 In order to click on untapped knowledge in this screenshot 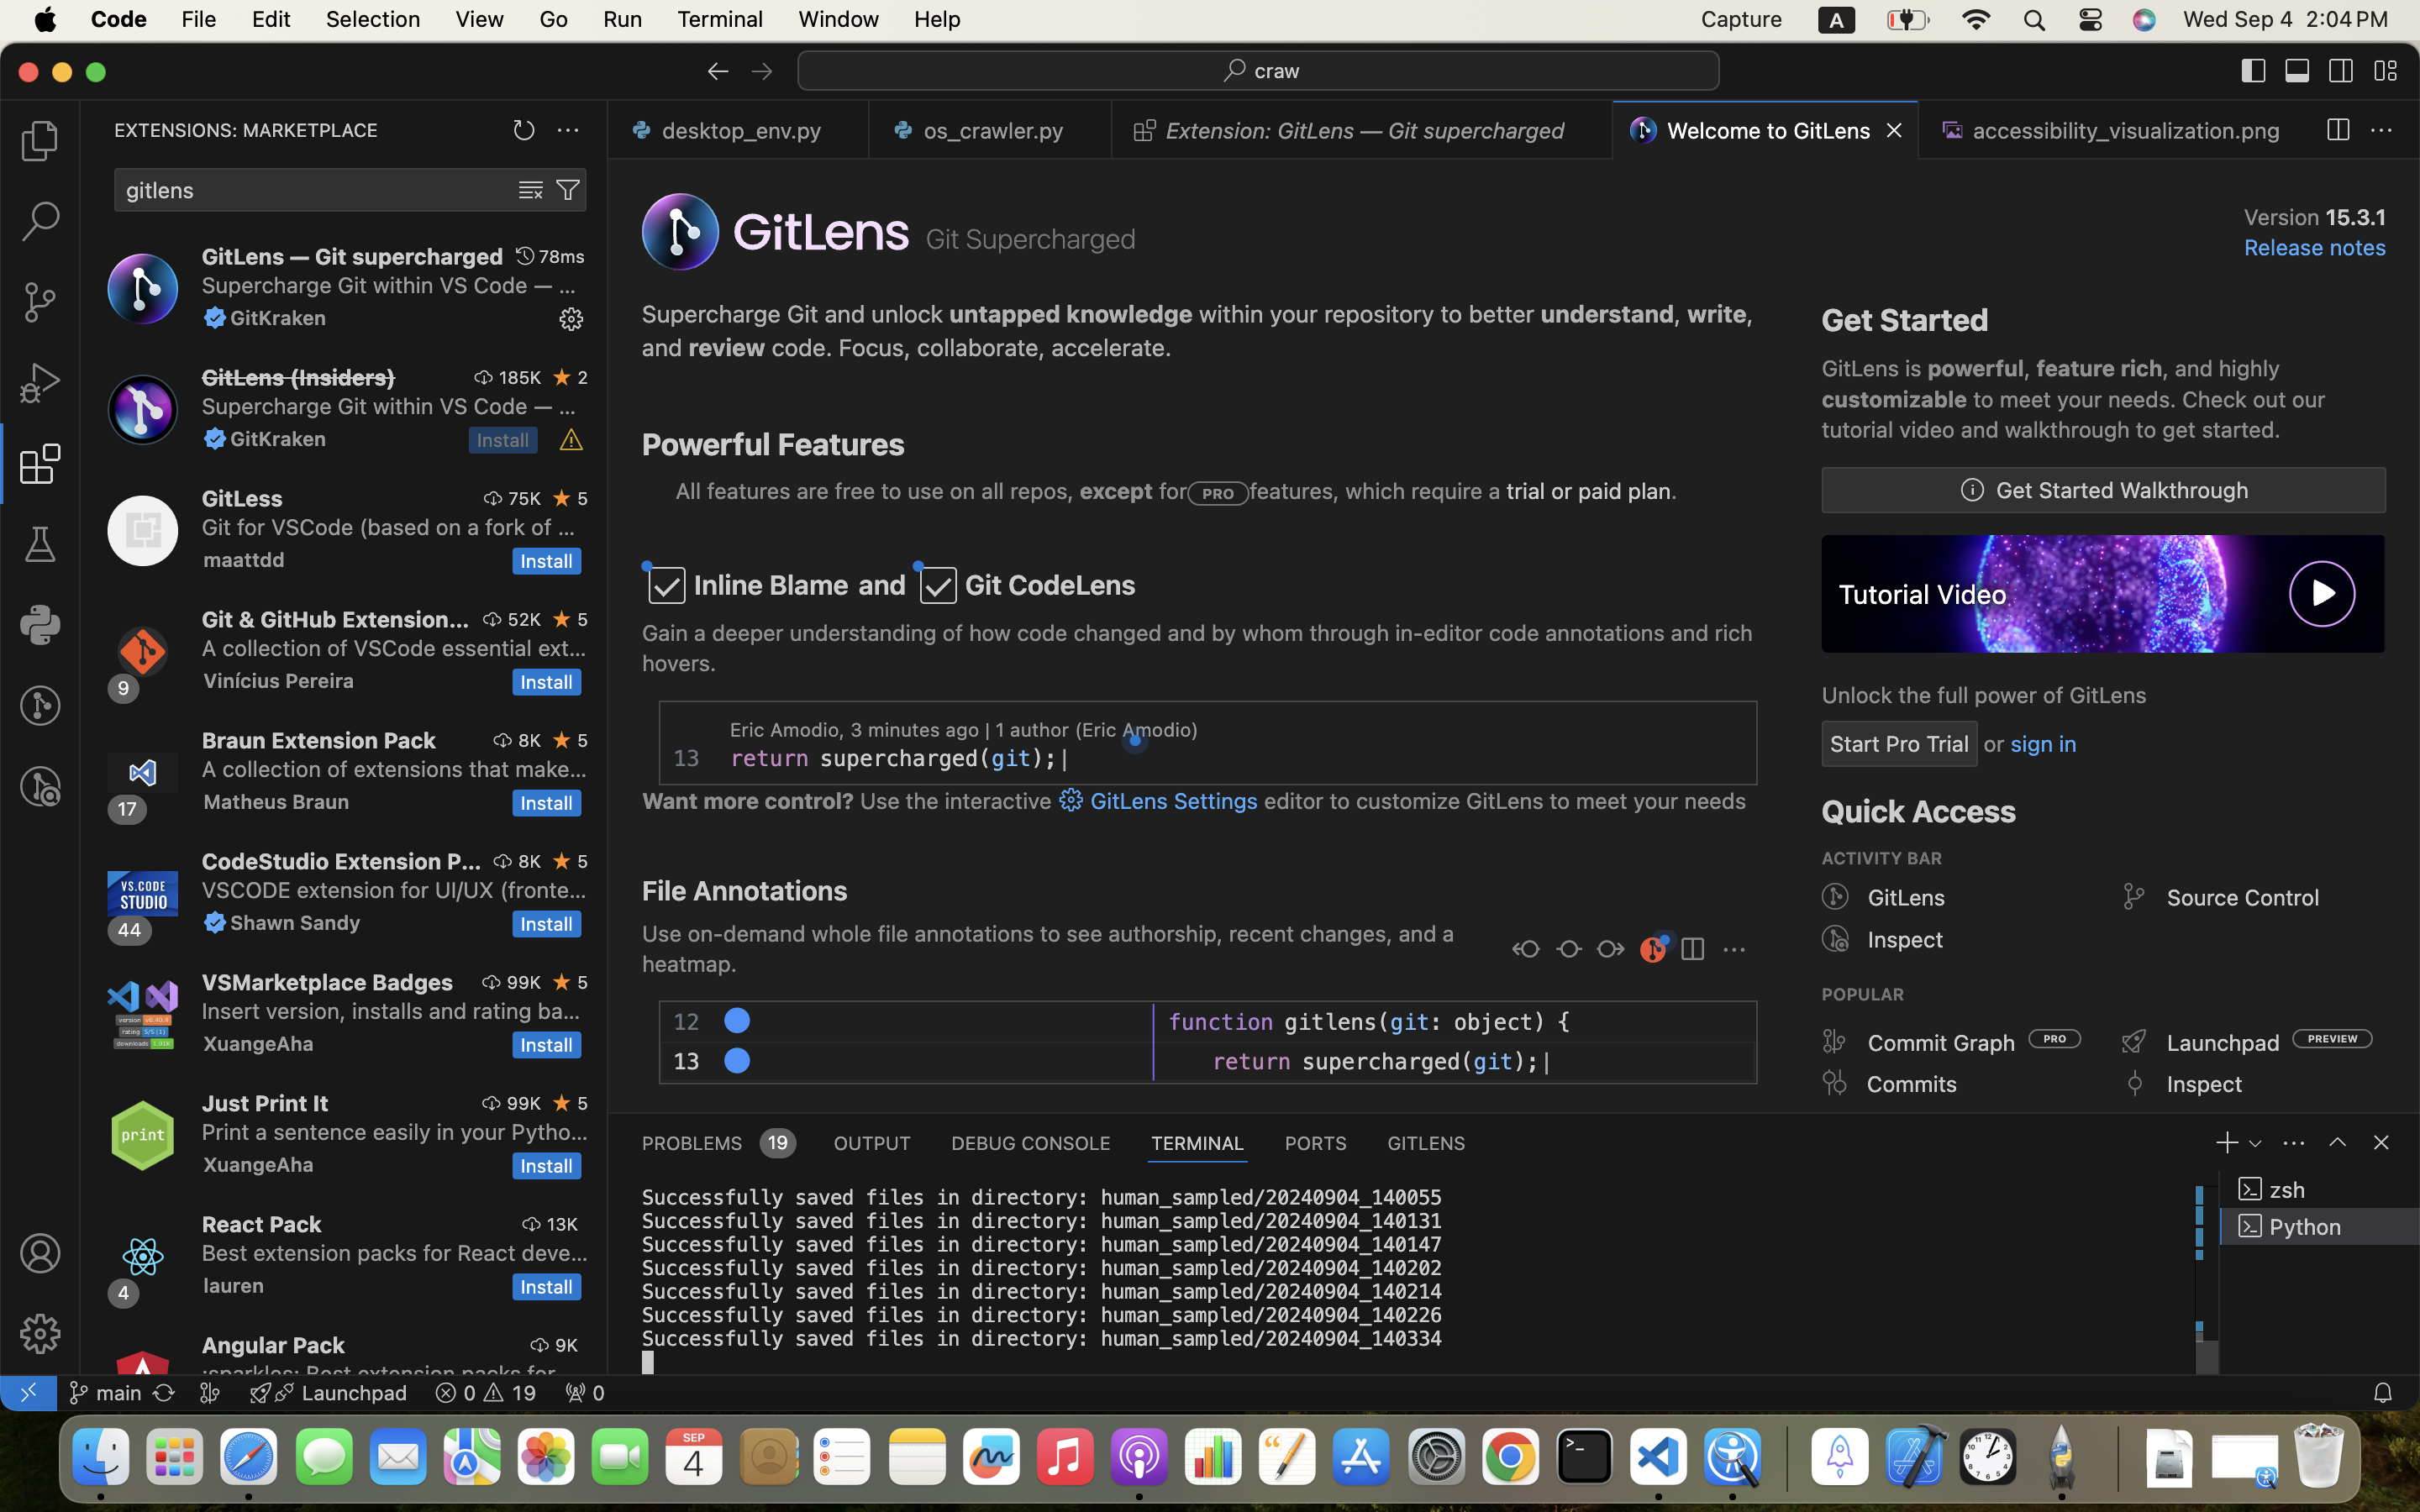, I will do `click(1071, 314)`.